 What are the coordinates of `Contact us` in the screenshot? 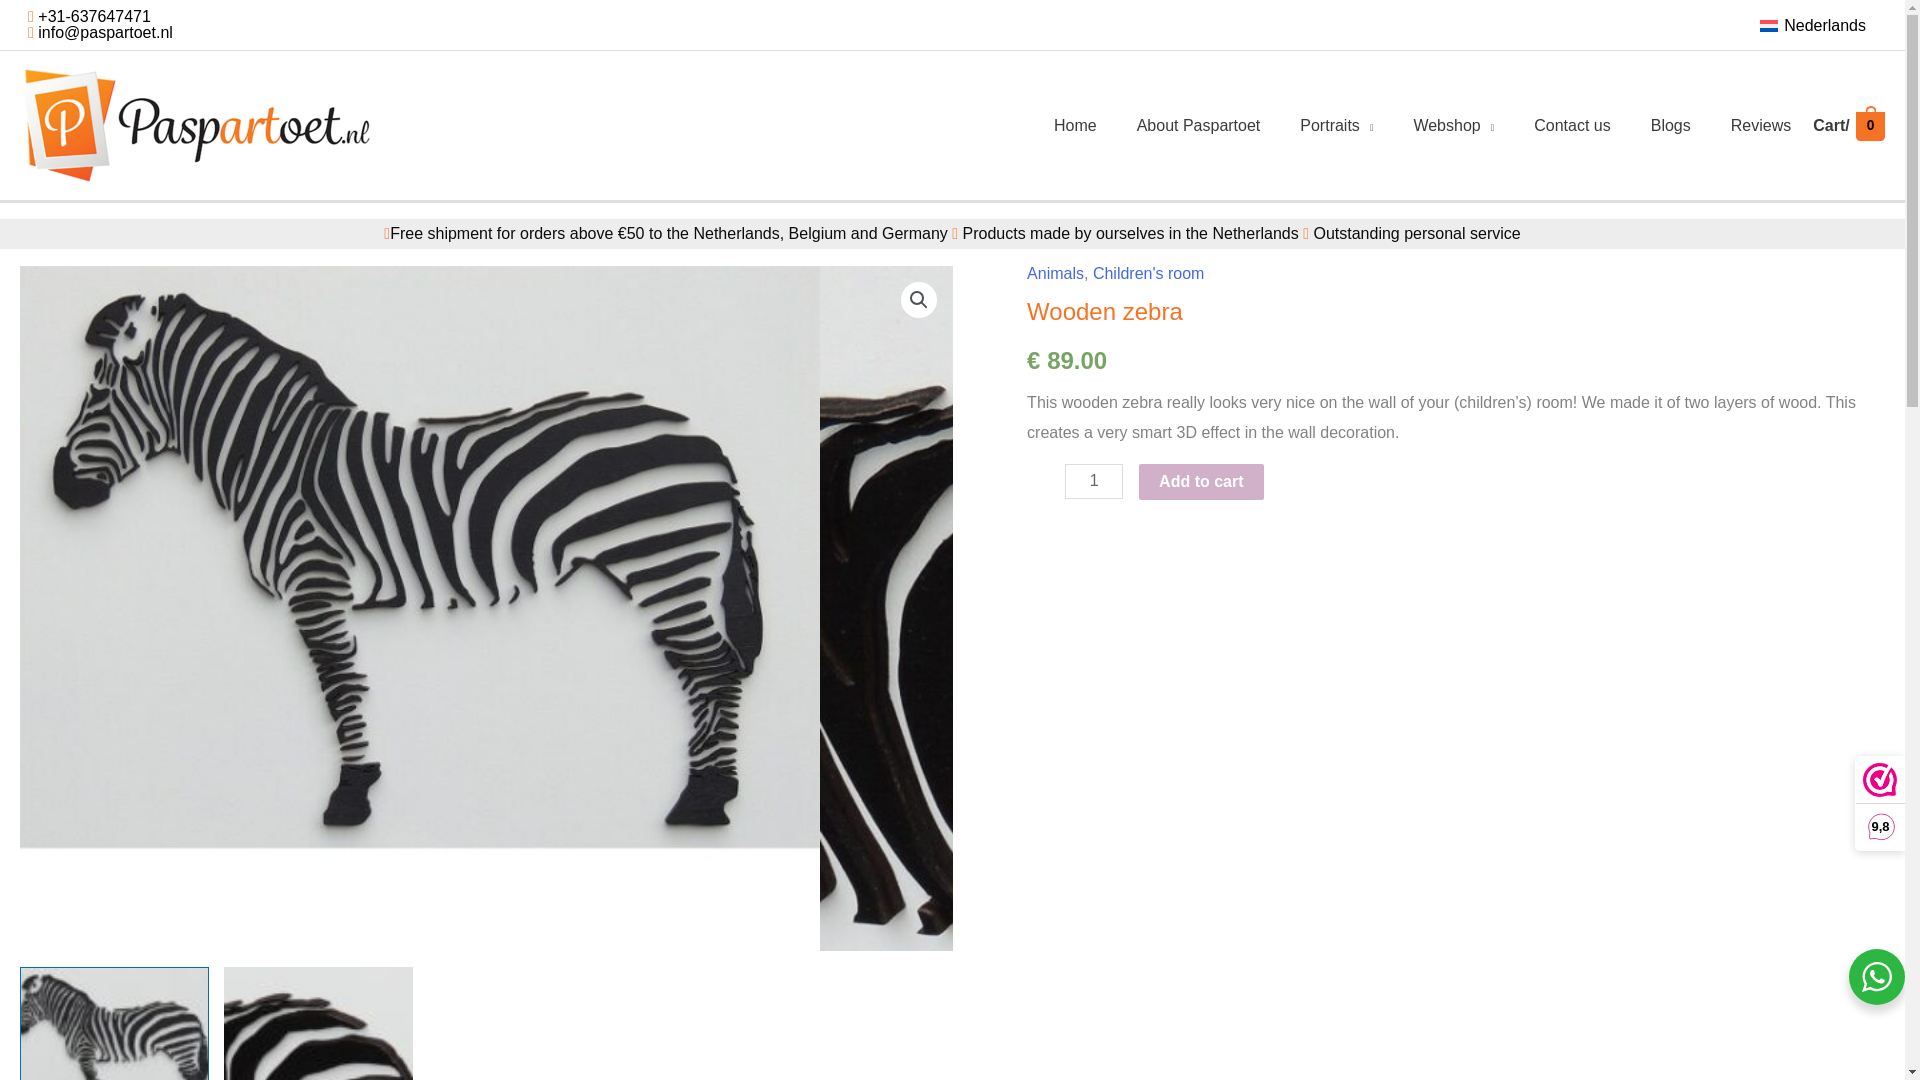 It's located at (1572, 125).